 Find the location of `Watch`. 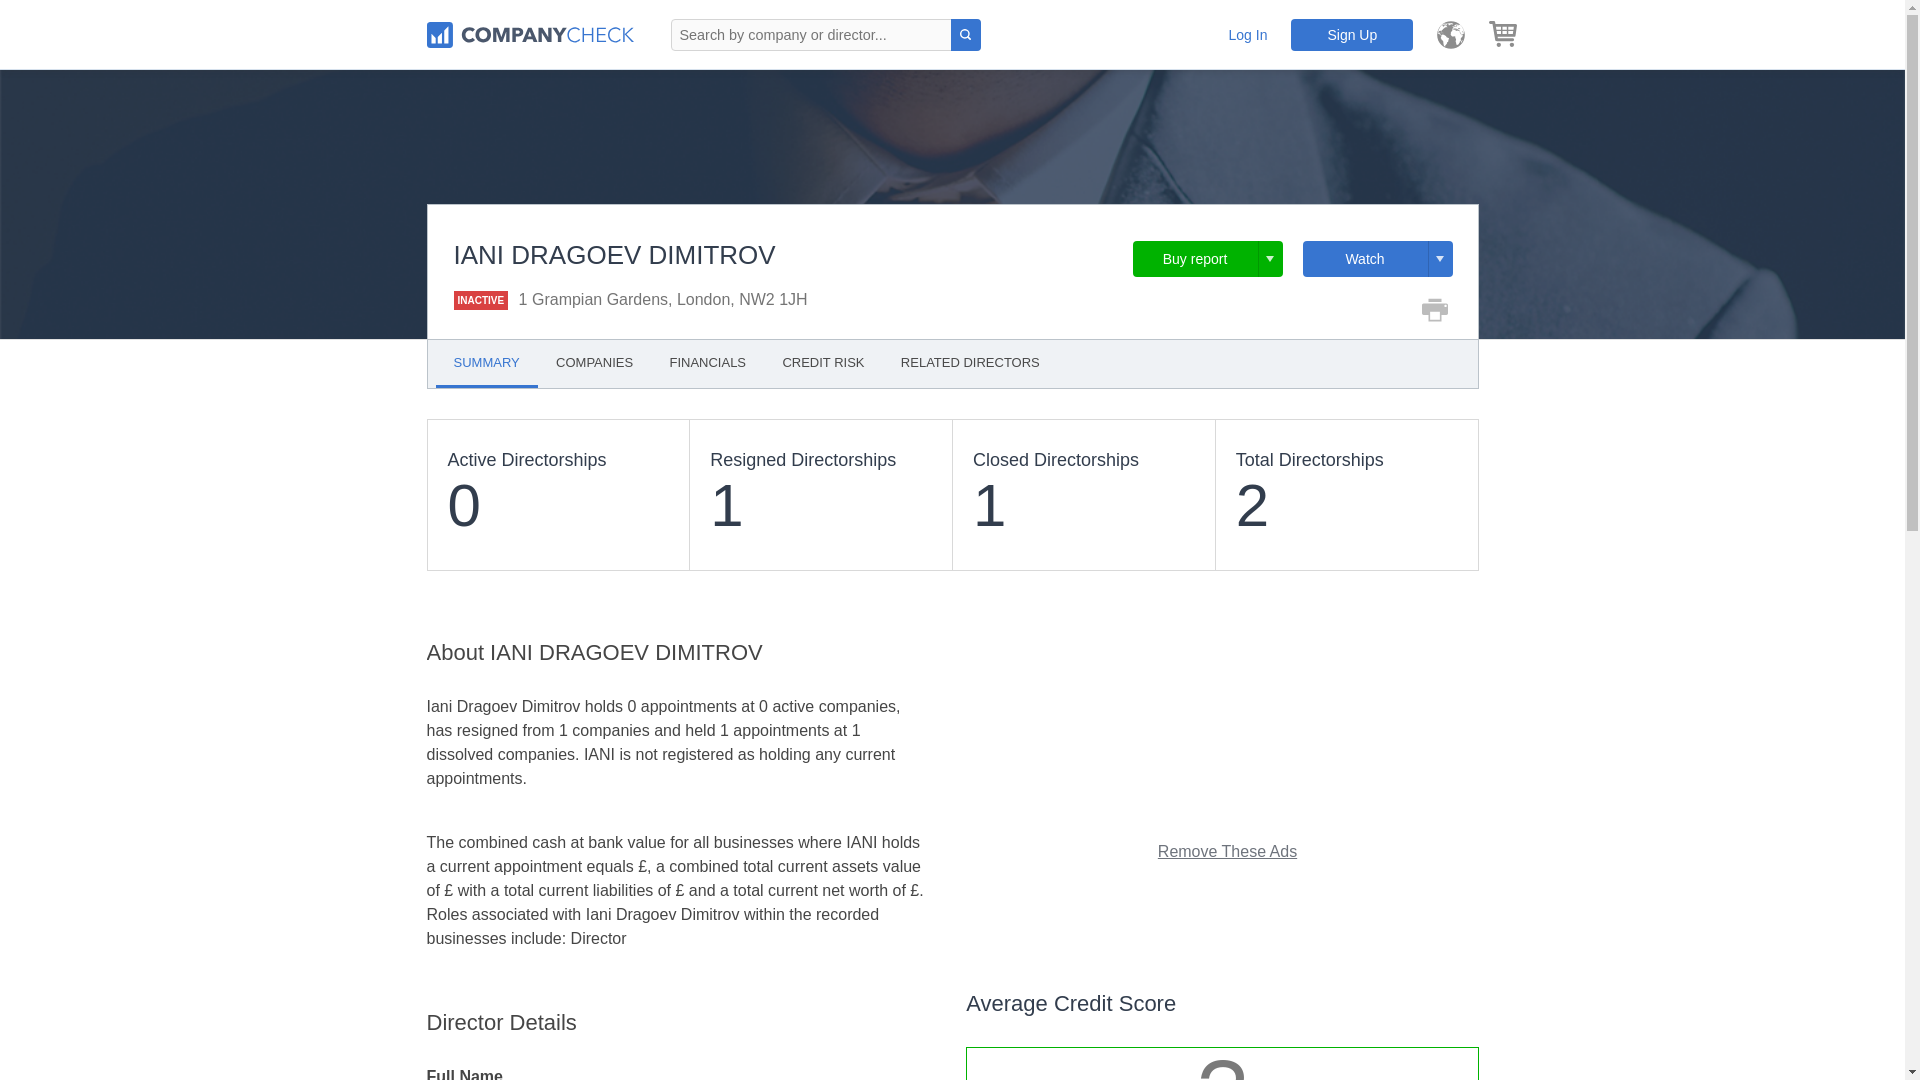

Watch is located at coordinates (1376, 258).